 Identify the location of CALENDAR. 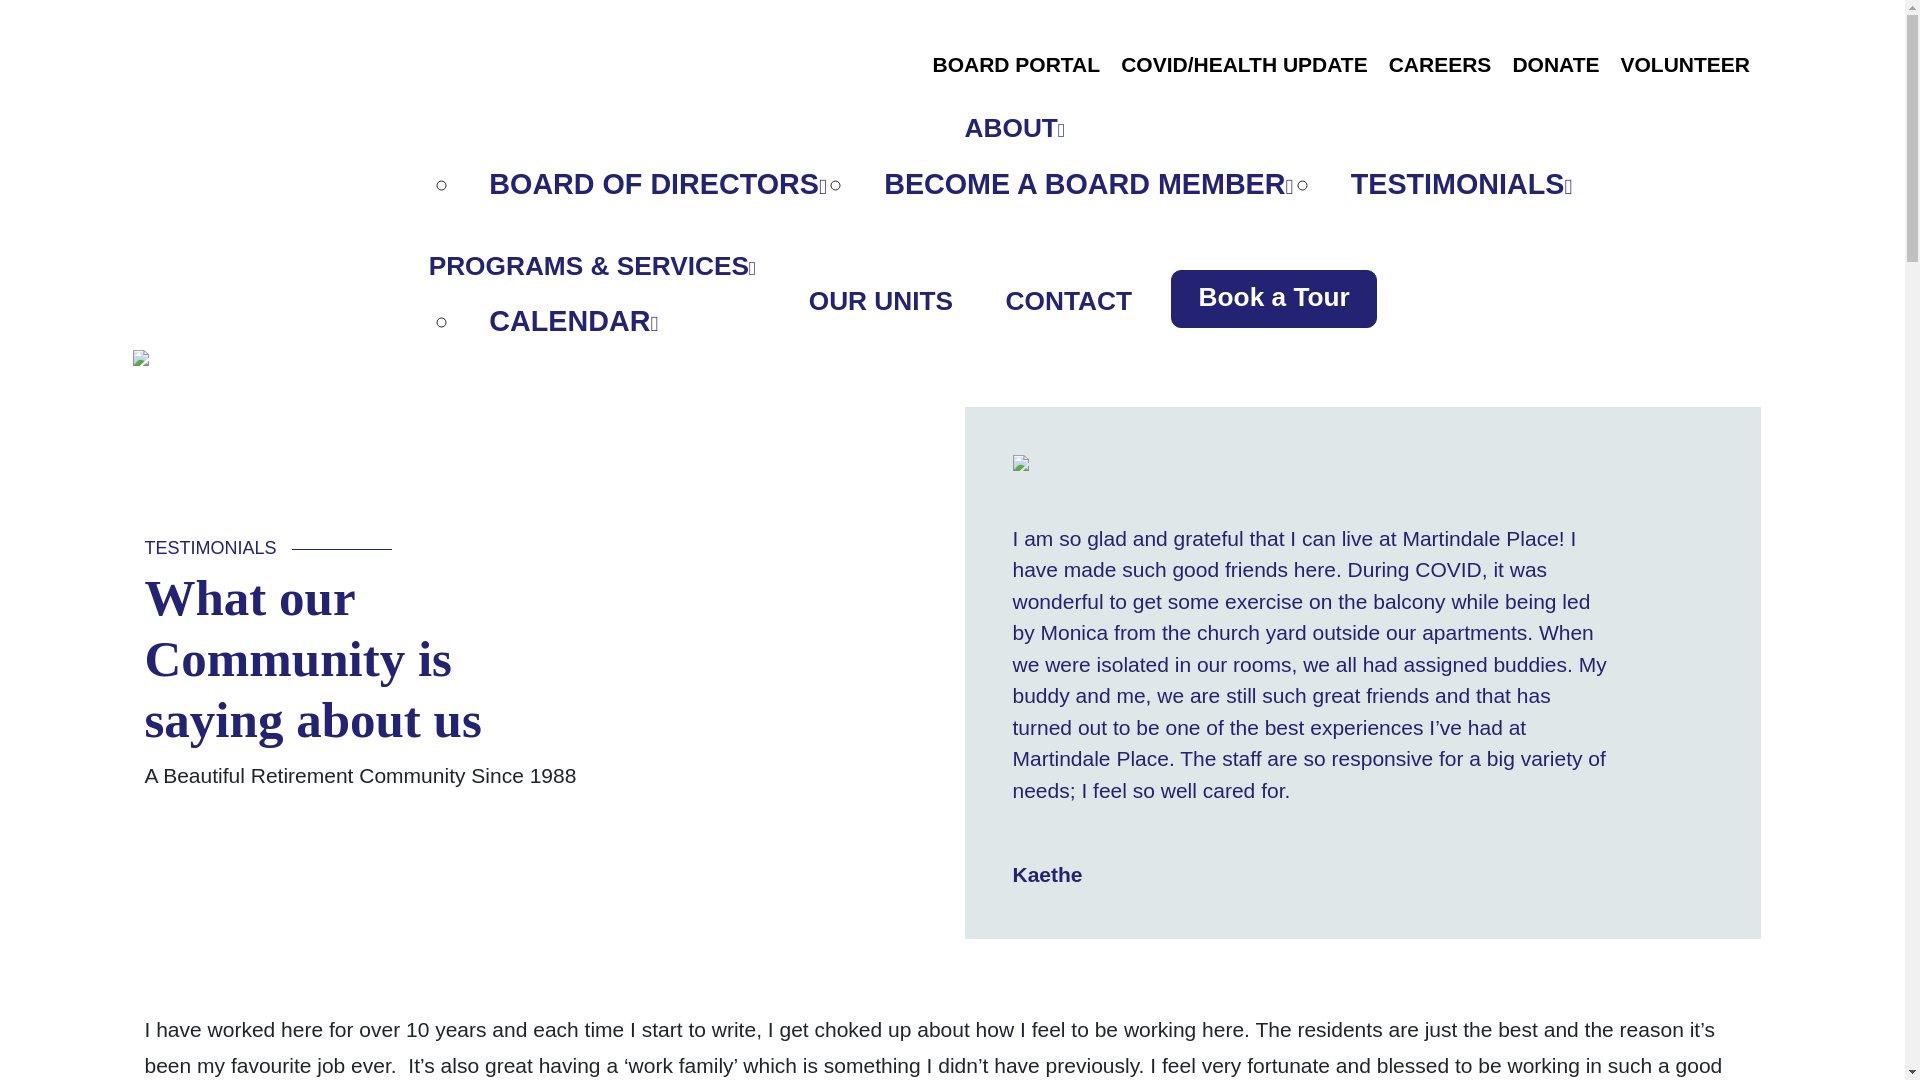
(574, 320).